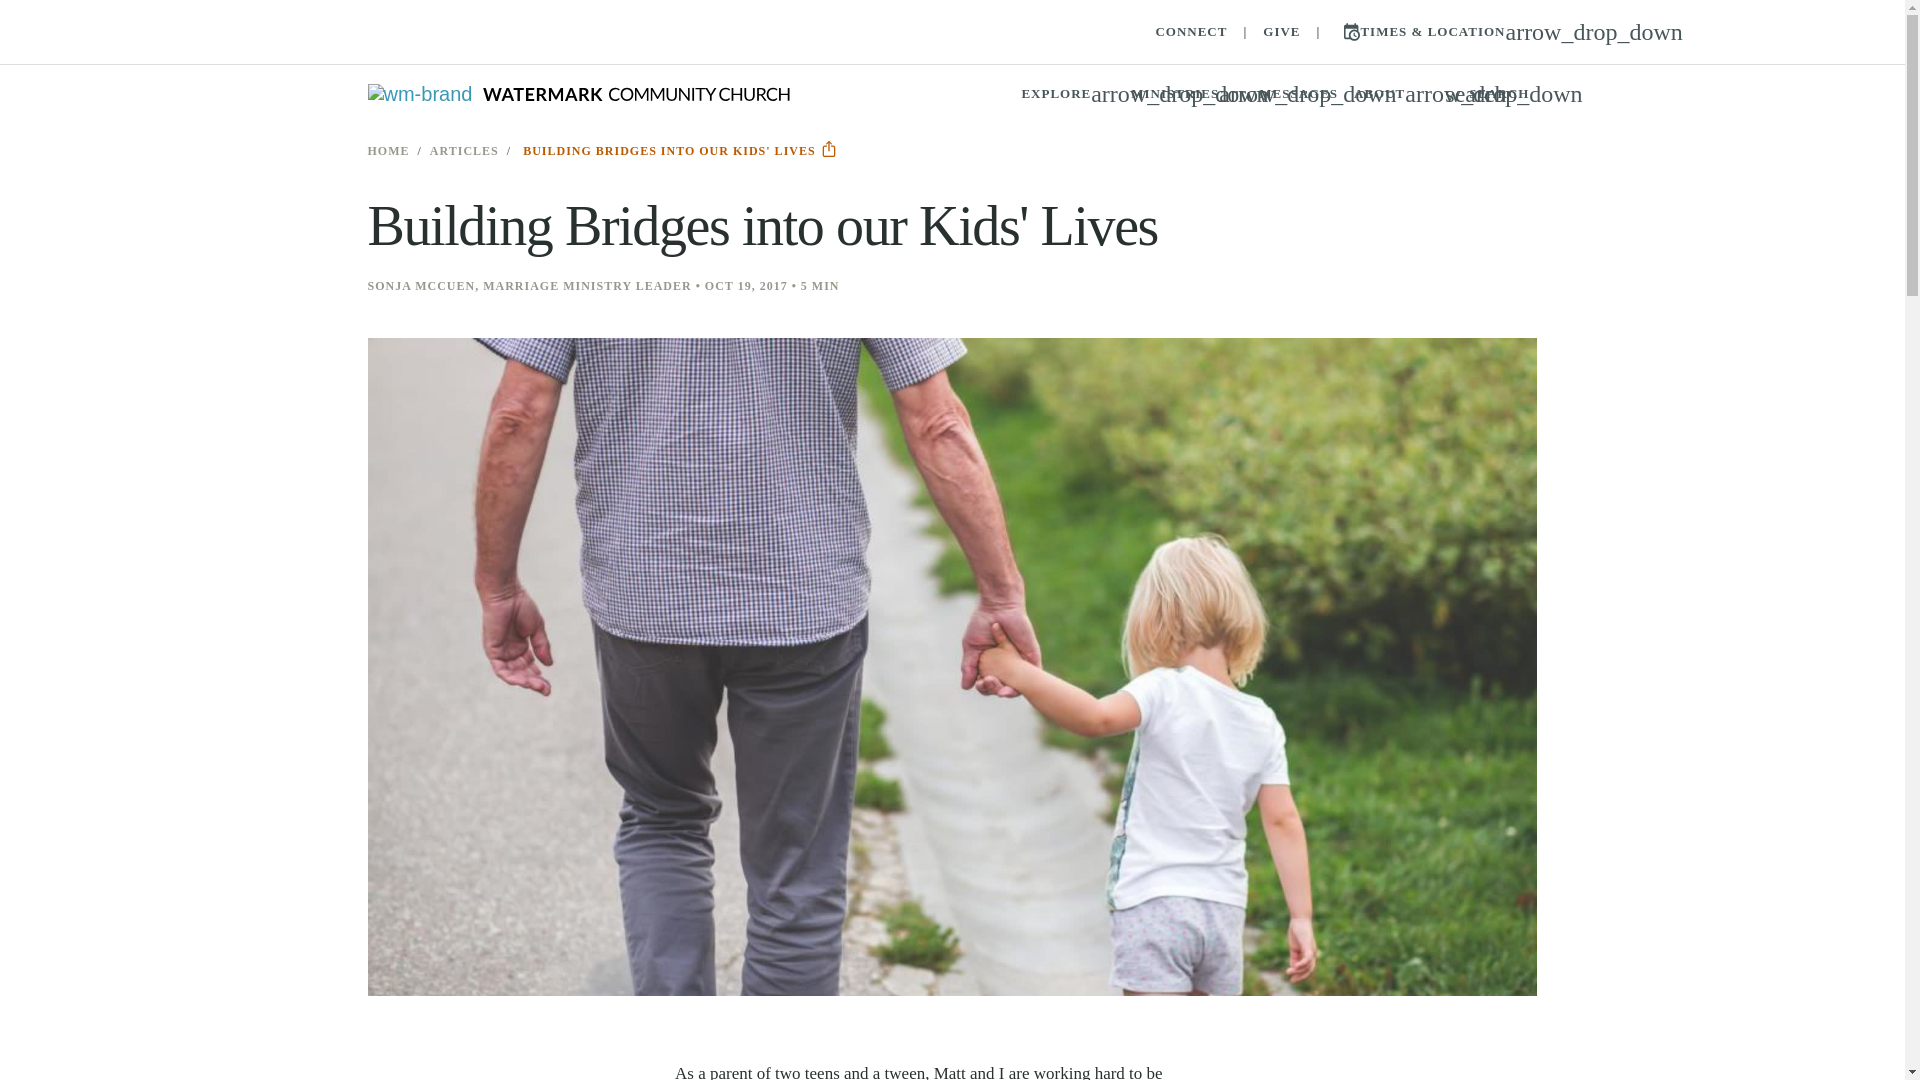 Image resolution: width=1920 pixels, height=1080 pixels. Describe the element at coordinates (1298, 94) in the screenshot. I see `CONNECT` at that location.